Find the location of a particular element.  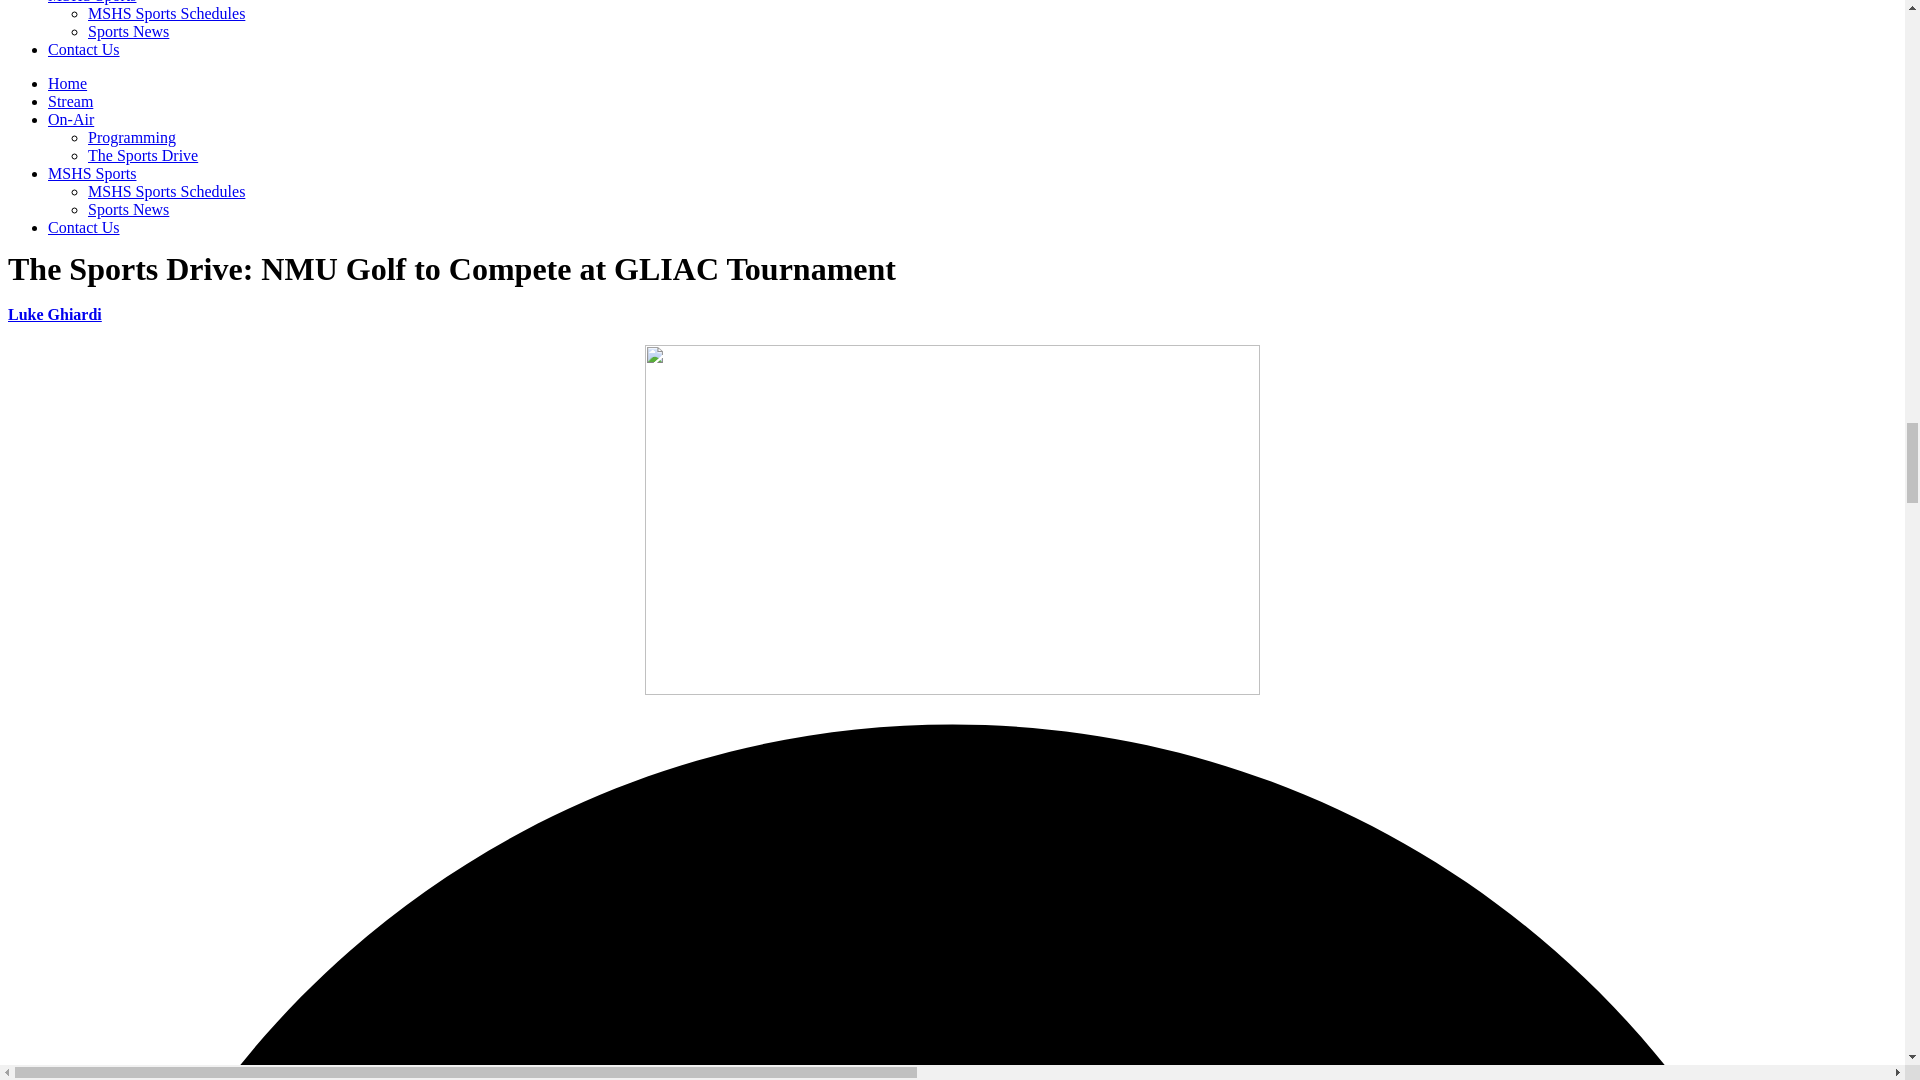

Contact Us is located at coordinates (84, 228).